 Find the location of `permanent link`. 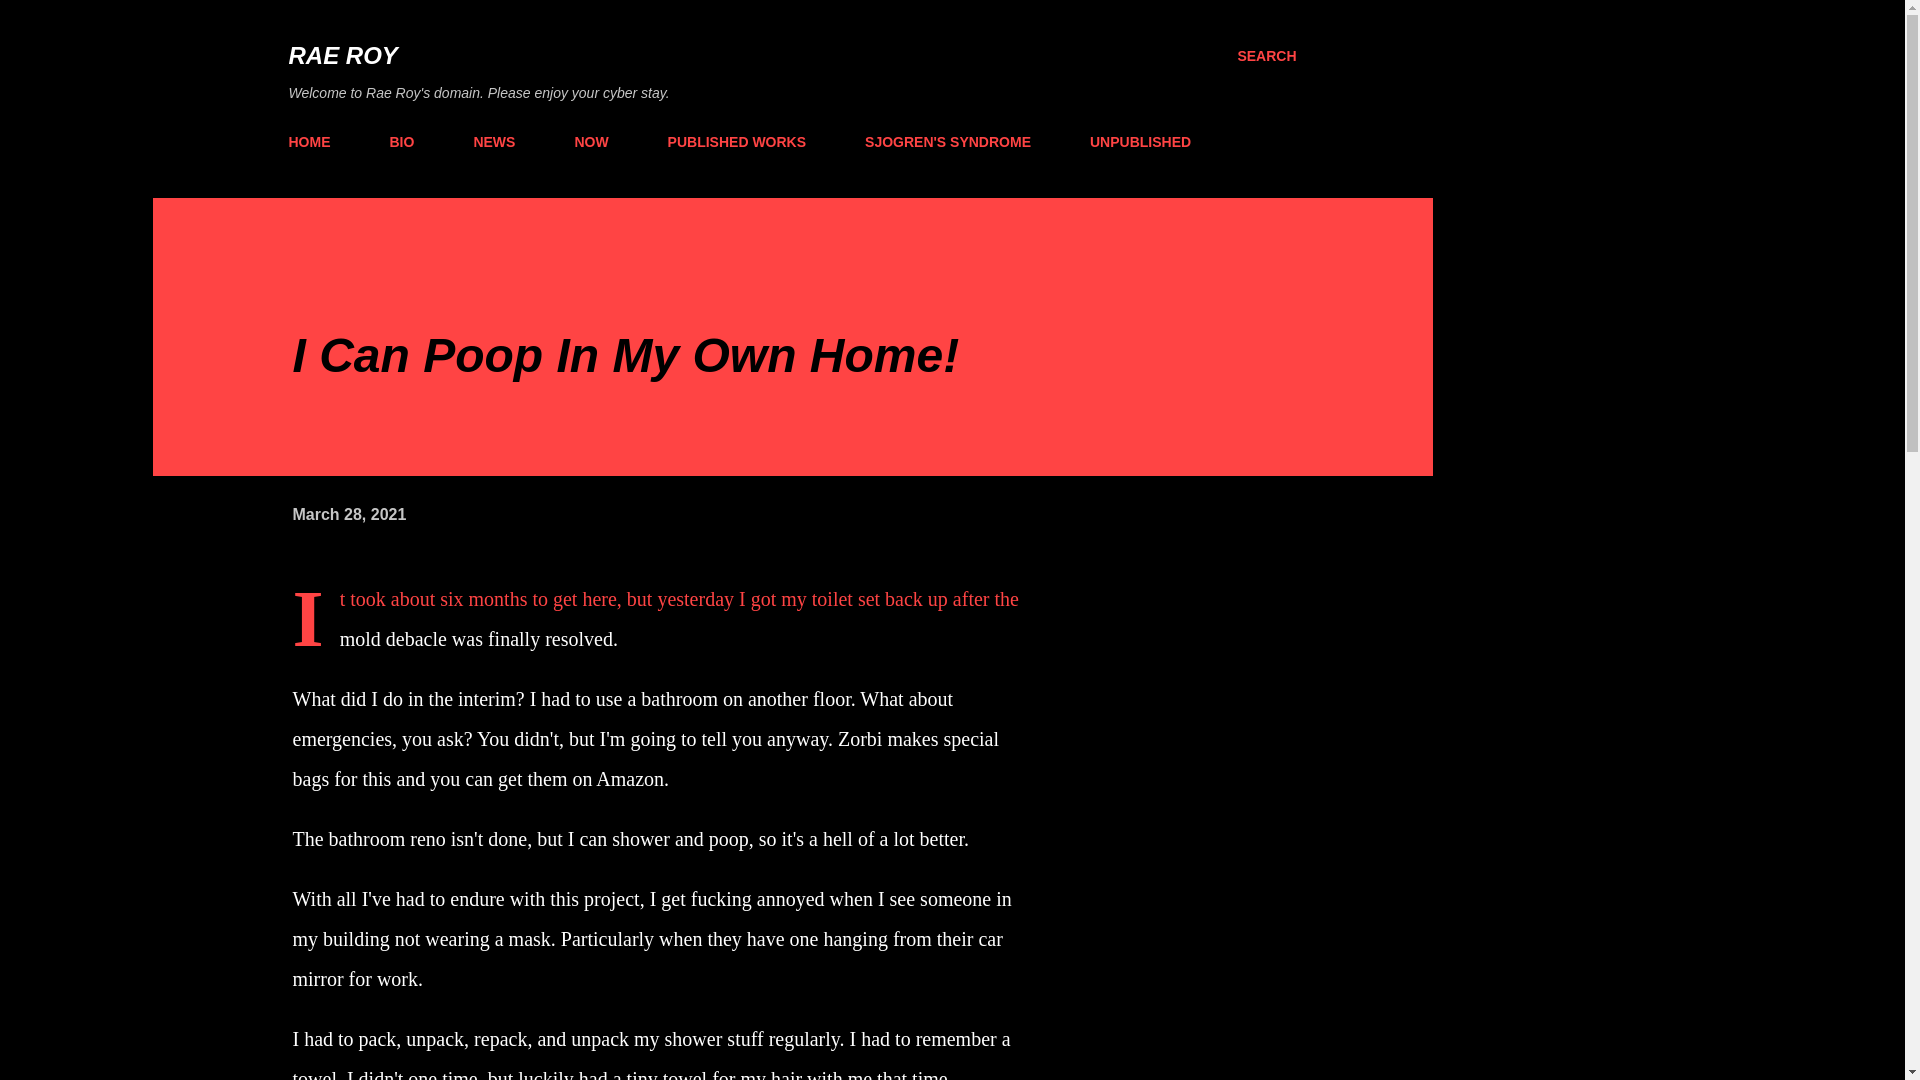

permanent link is located at coordinates (348, 514).